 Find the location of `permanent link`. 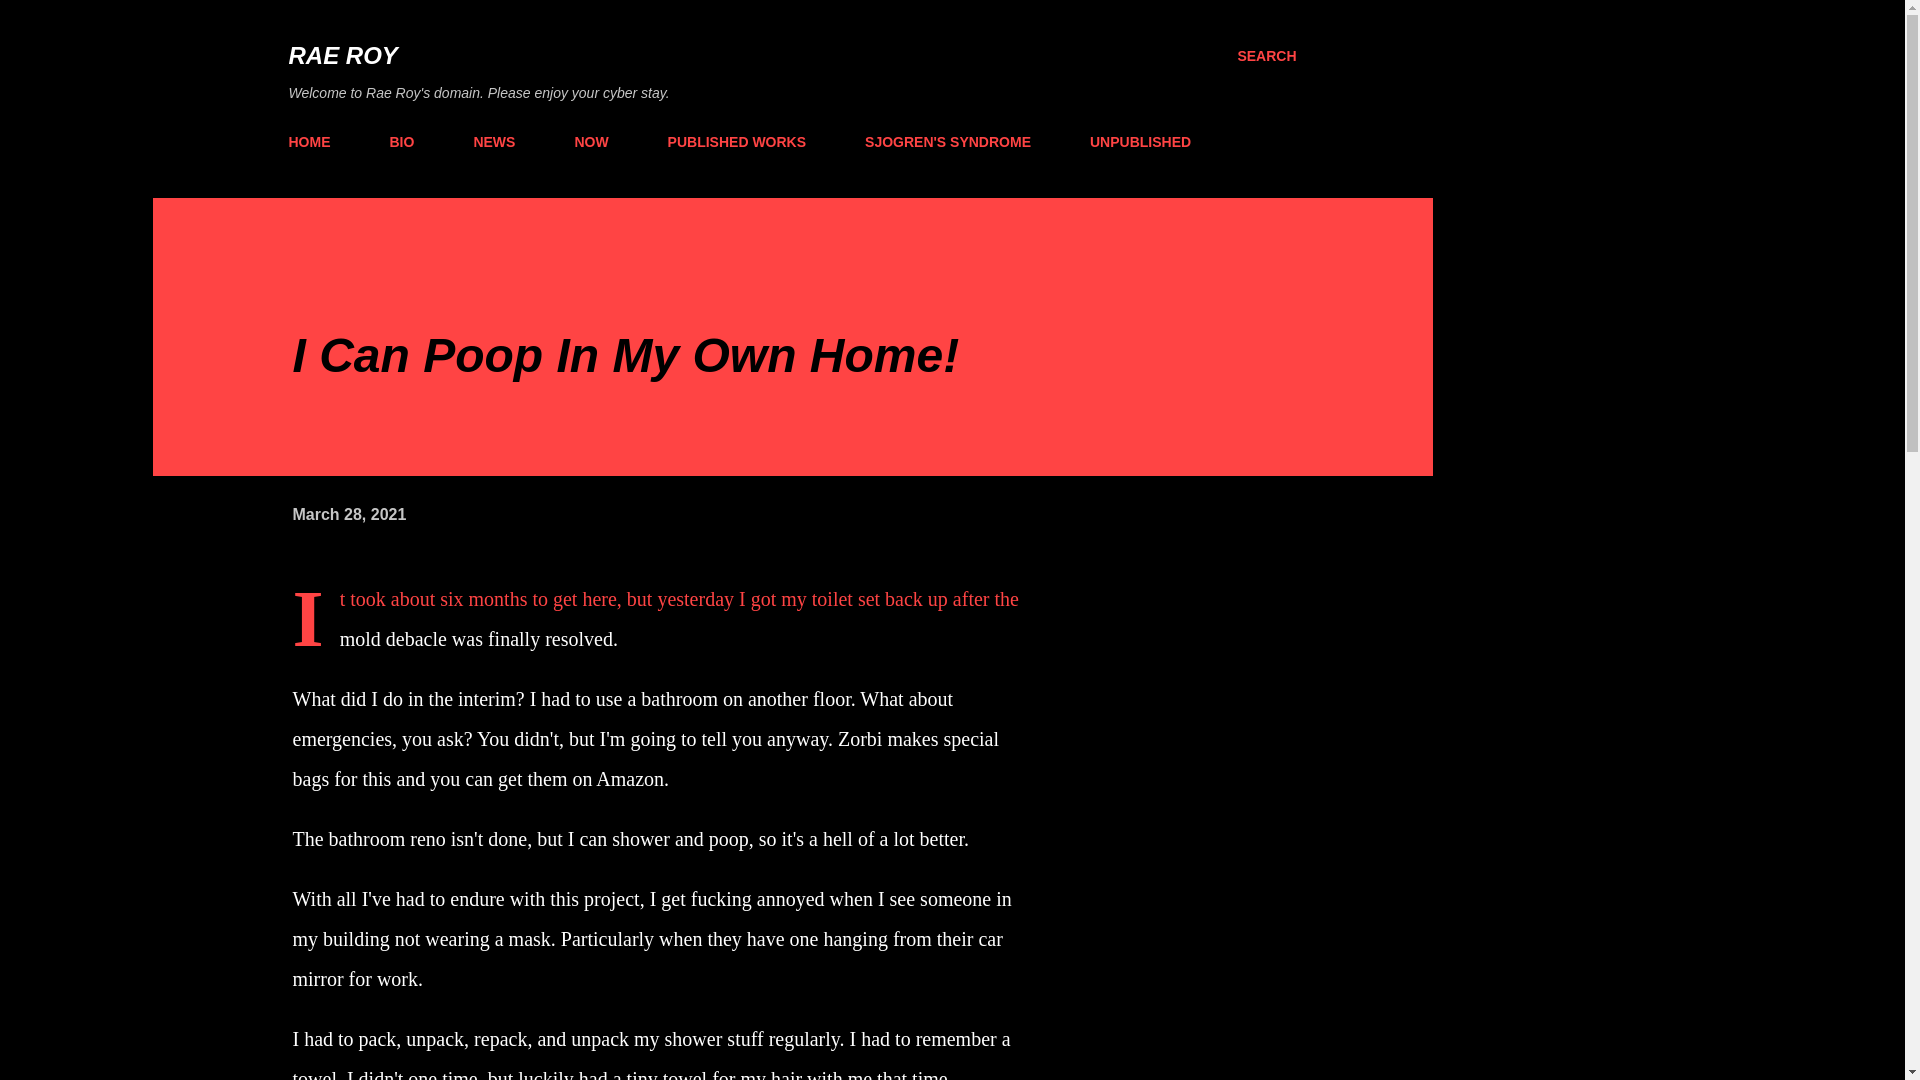

permanent link is located at coordinates (348, 514).